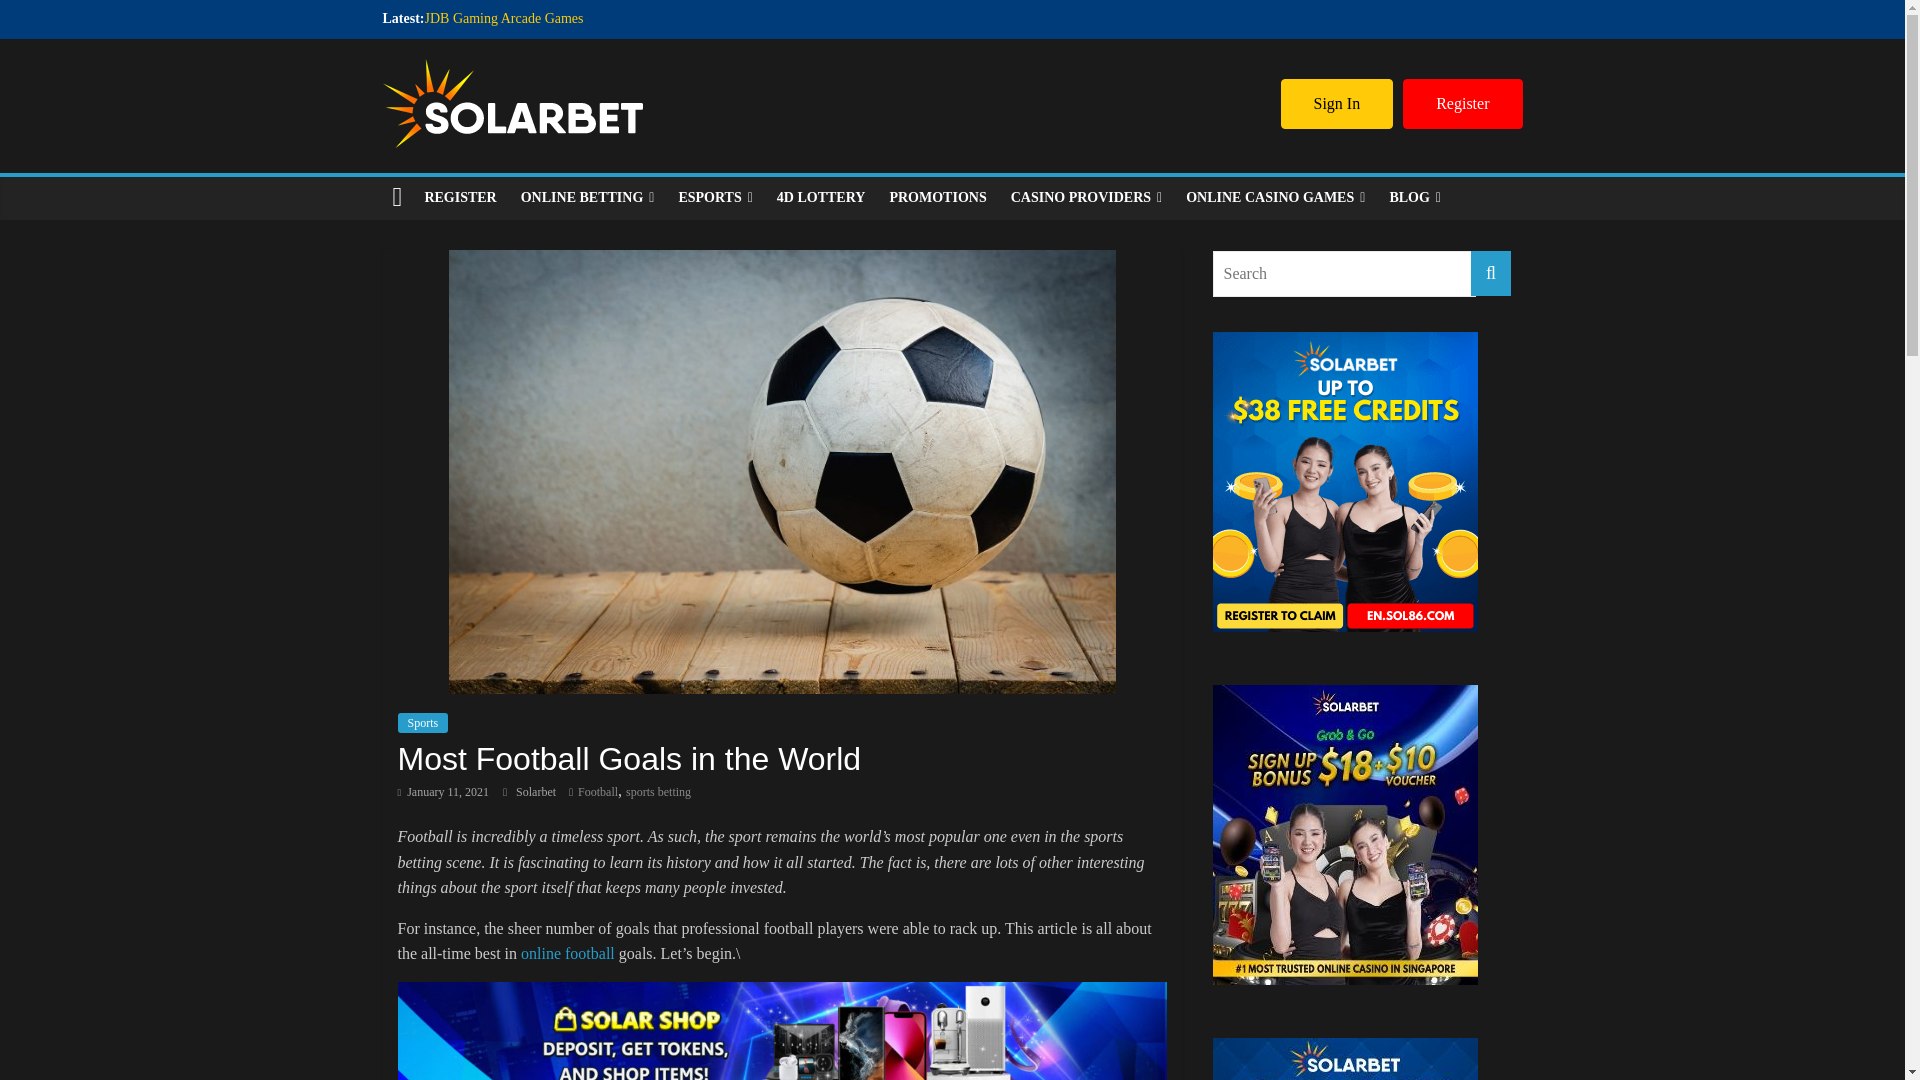  I want to click on JDB Fish Shooting Games, so click(498, 64).